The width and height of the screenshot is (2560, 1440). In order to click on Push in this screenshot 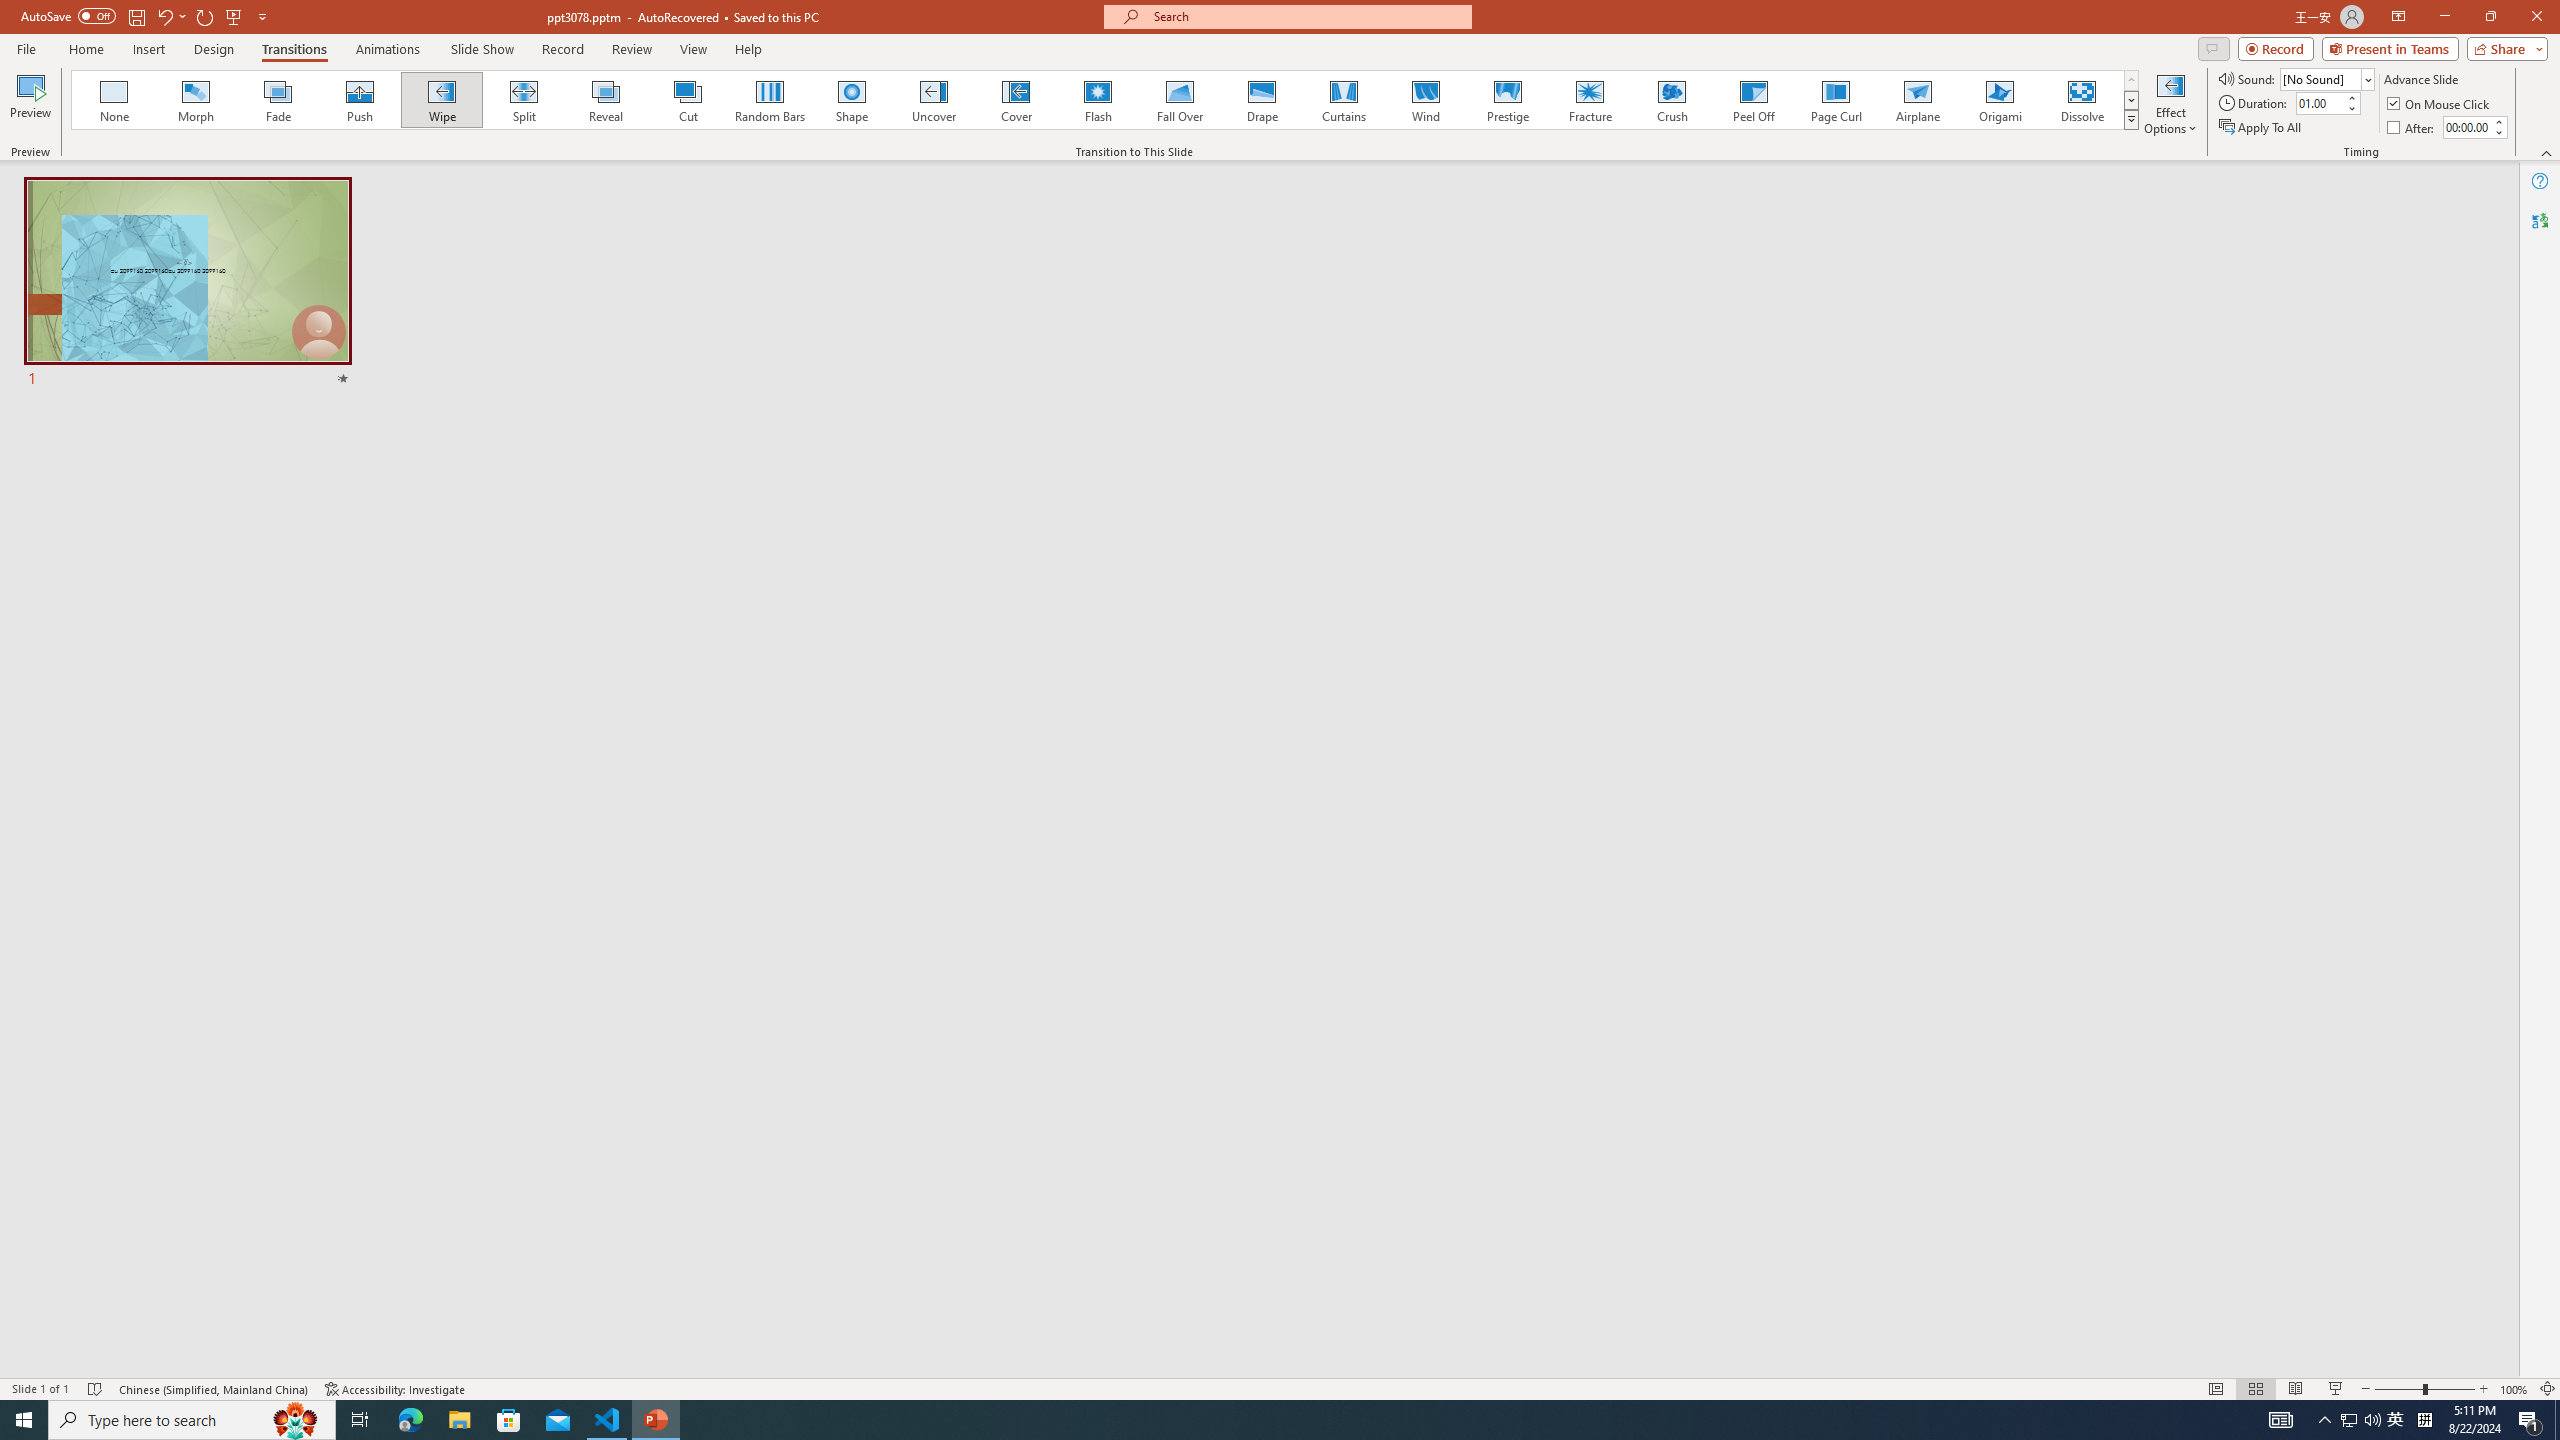, I will do `click(360, 100)`.